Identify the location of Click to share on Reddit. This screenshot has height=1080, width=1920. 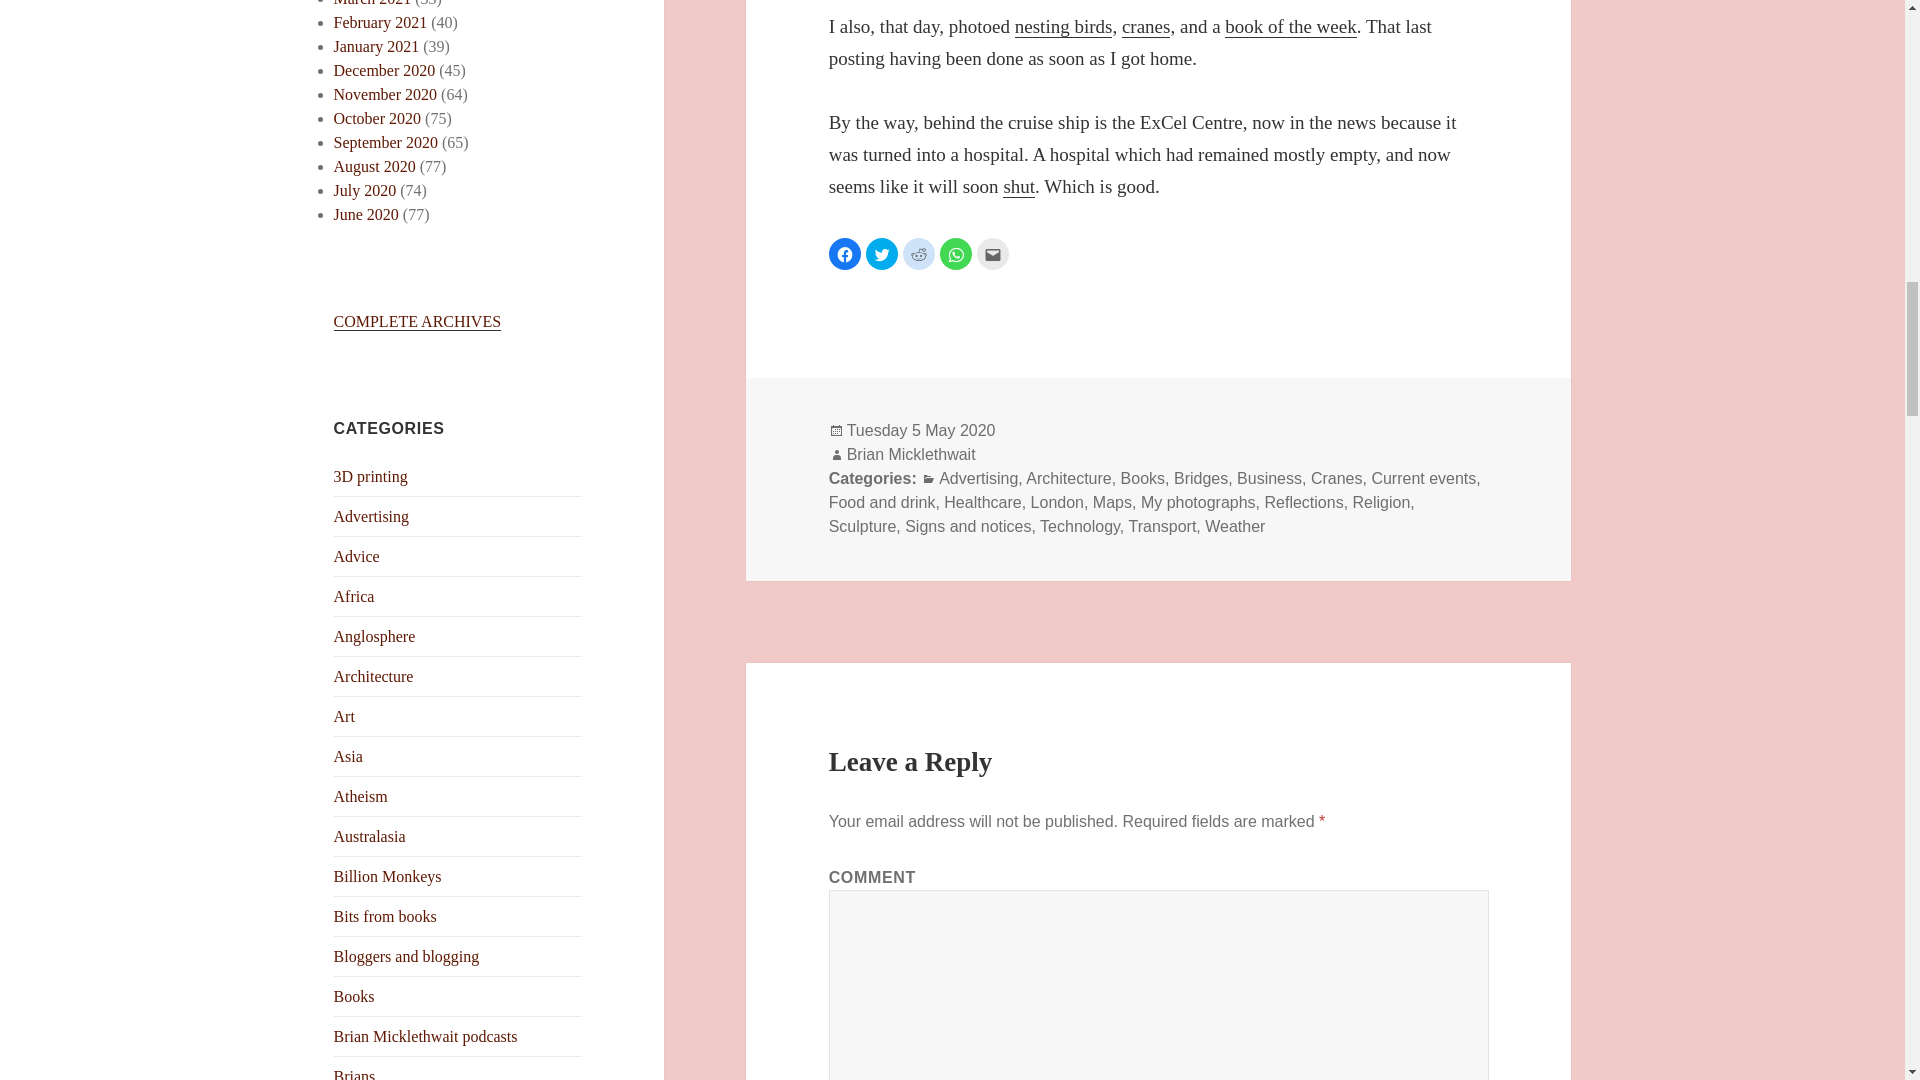
(918, 254).